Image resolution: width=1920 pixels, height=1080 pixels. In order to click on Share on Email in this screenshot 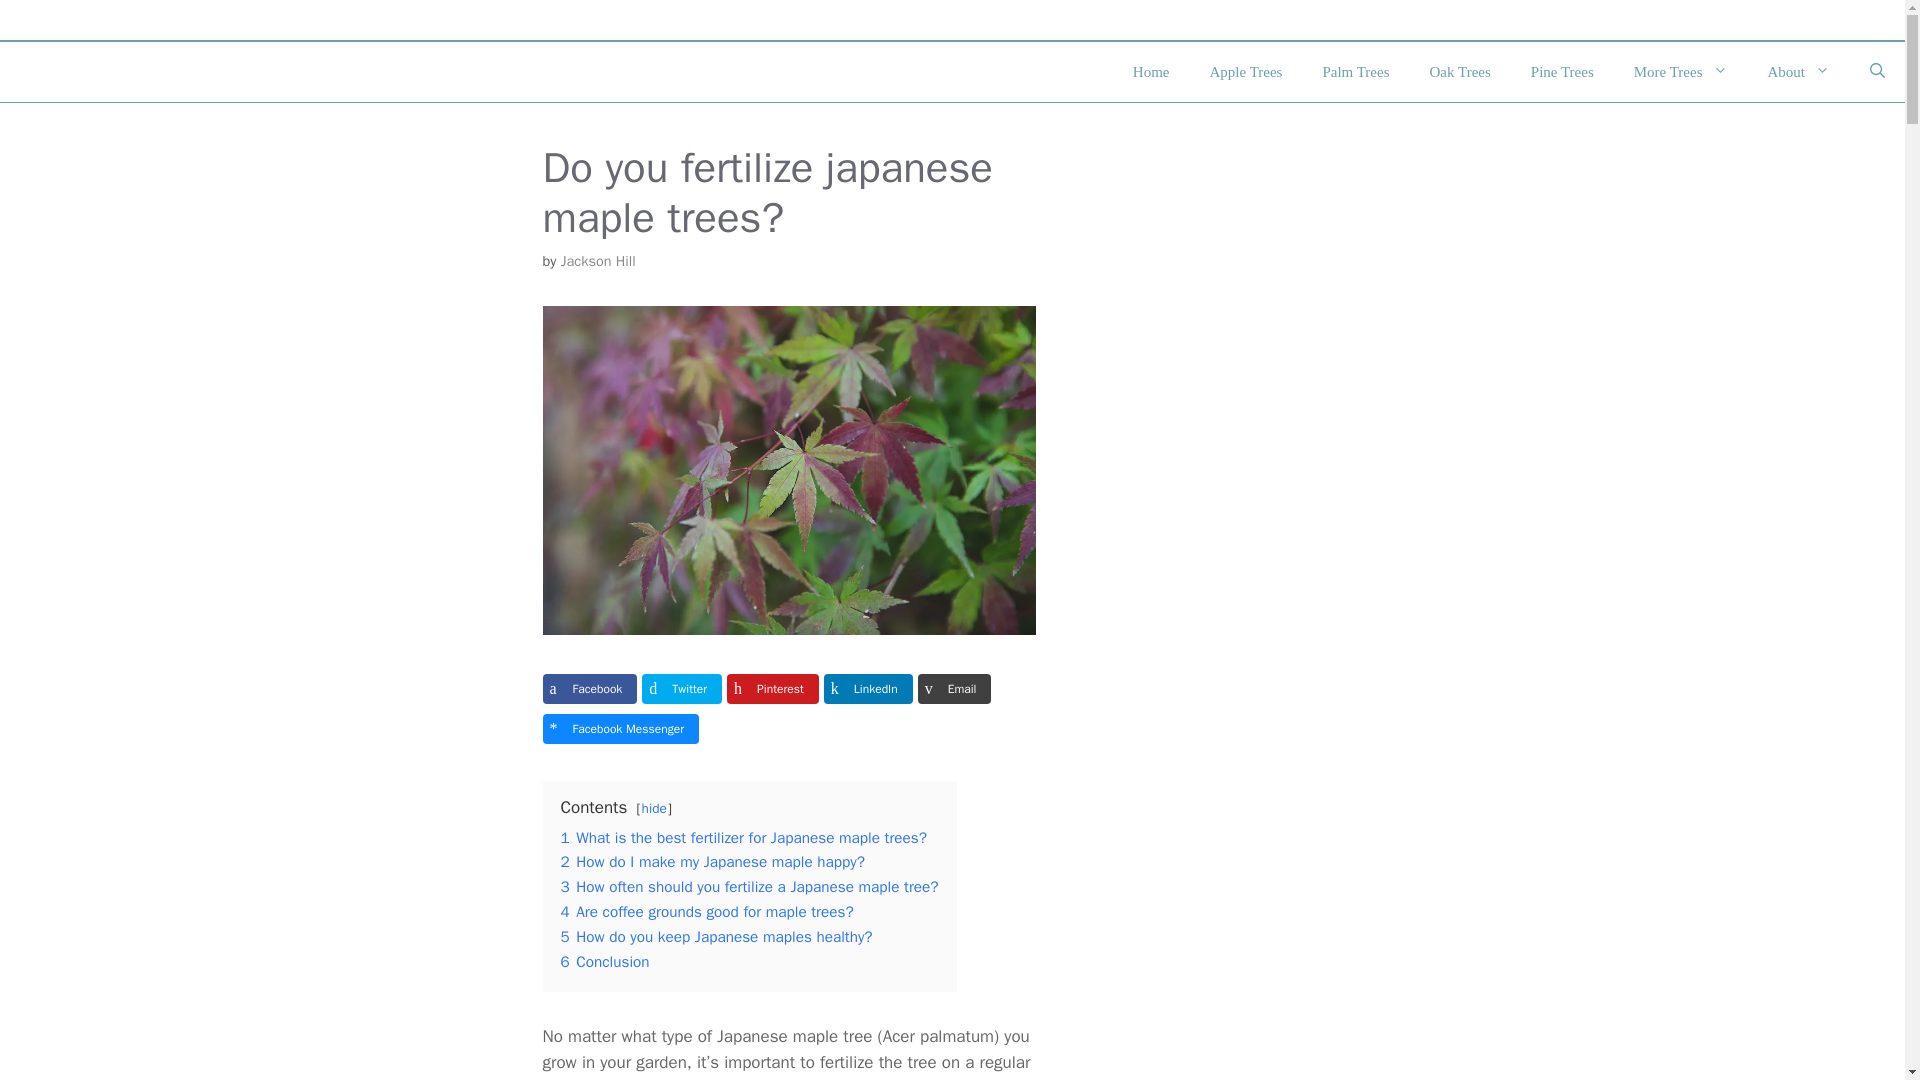, I will do `click(954, 688)`.